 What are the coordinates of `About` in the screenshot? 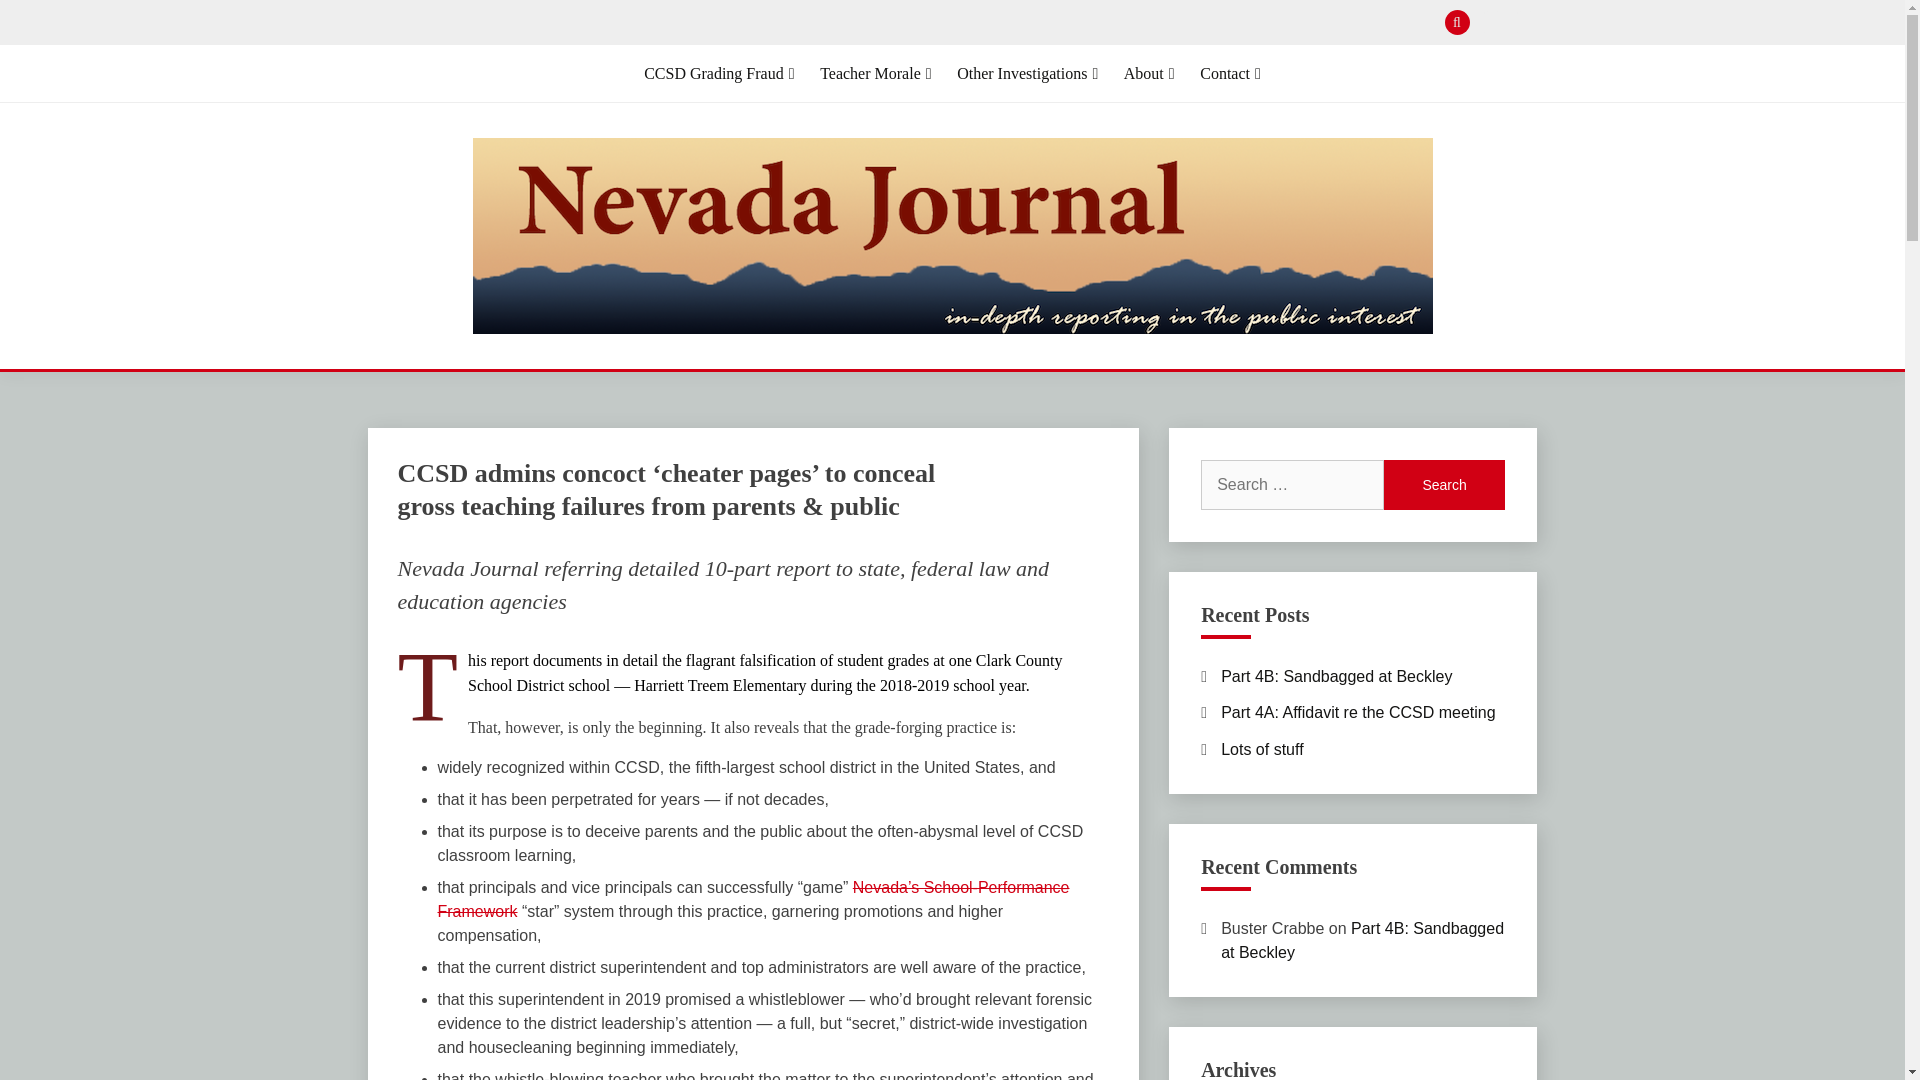 It's located at (1149, 74).